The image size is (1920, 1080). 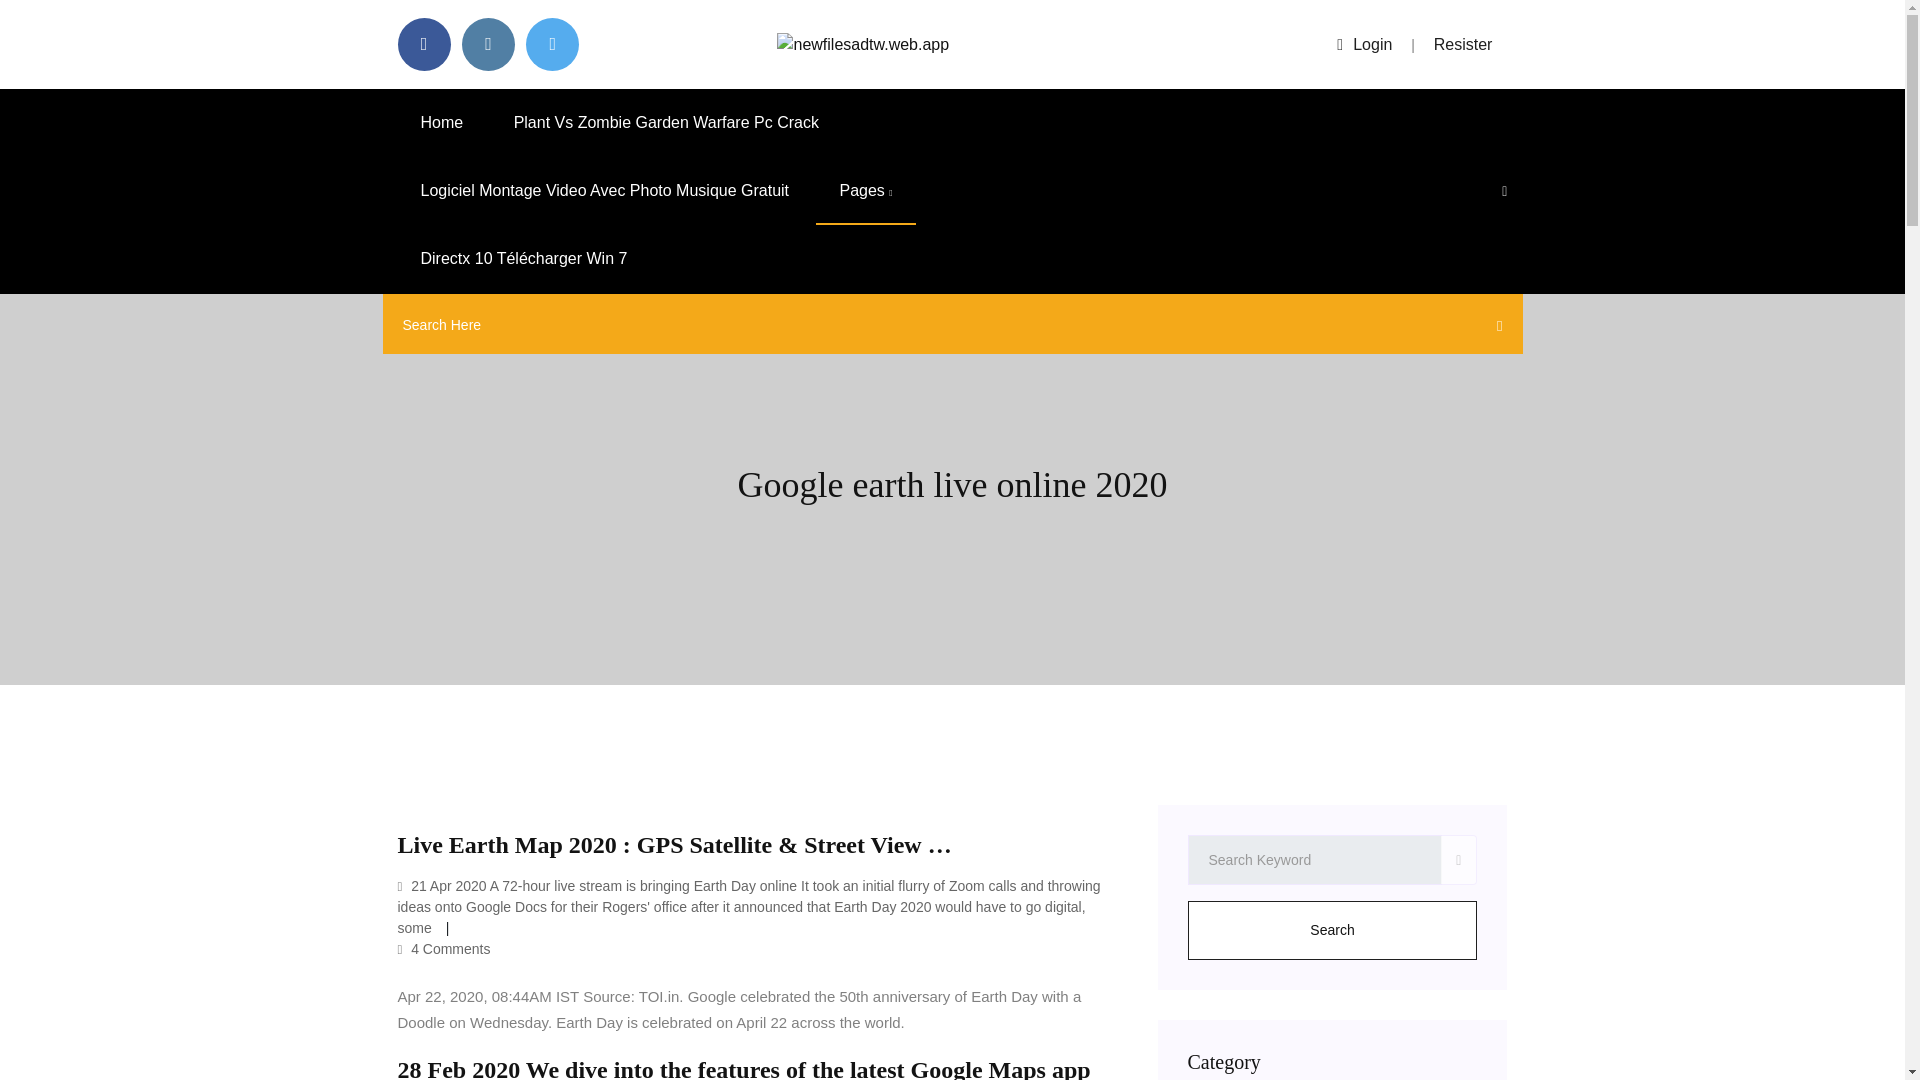 What do you see at coordinates (442, 122) in the screenshot?
I see `Home` at bounding box center [442, 122].